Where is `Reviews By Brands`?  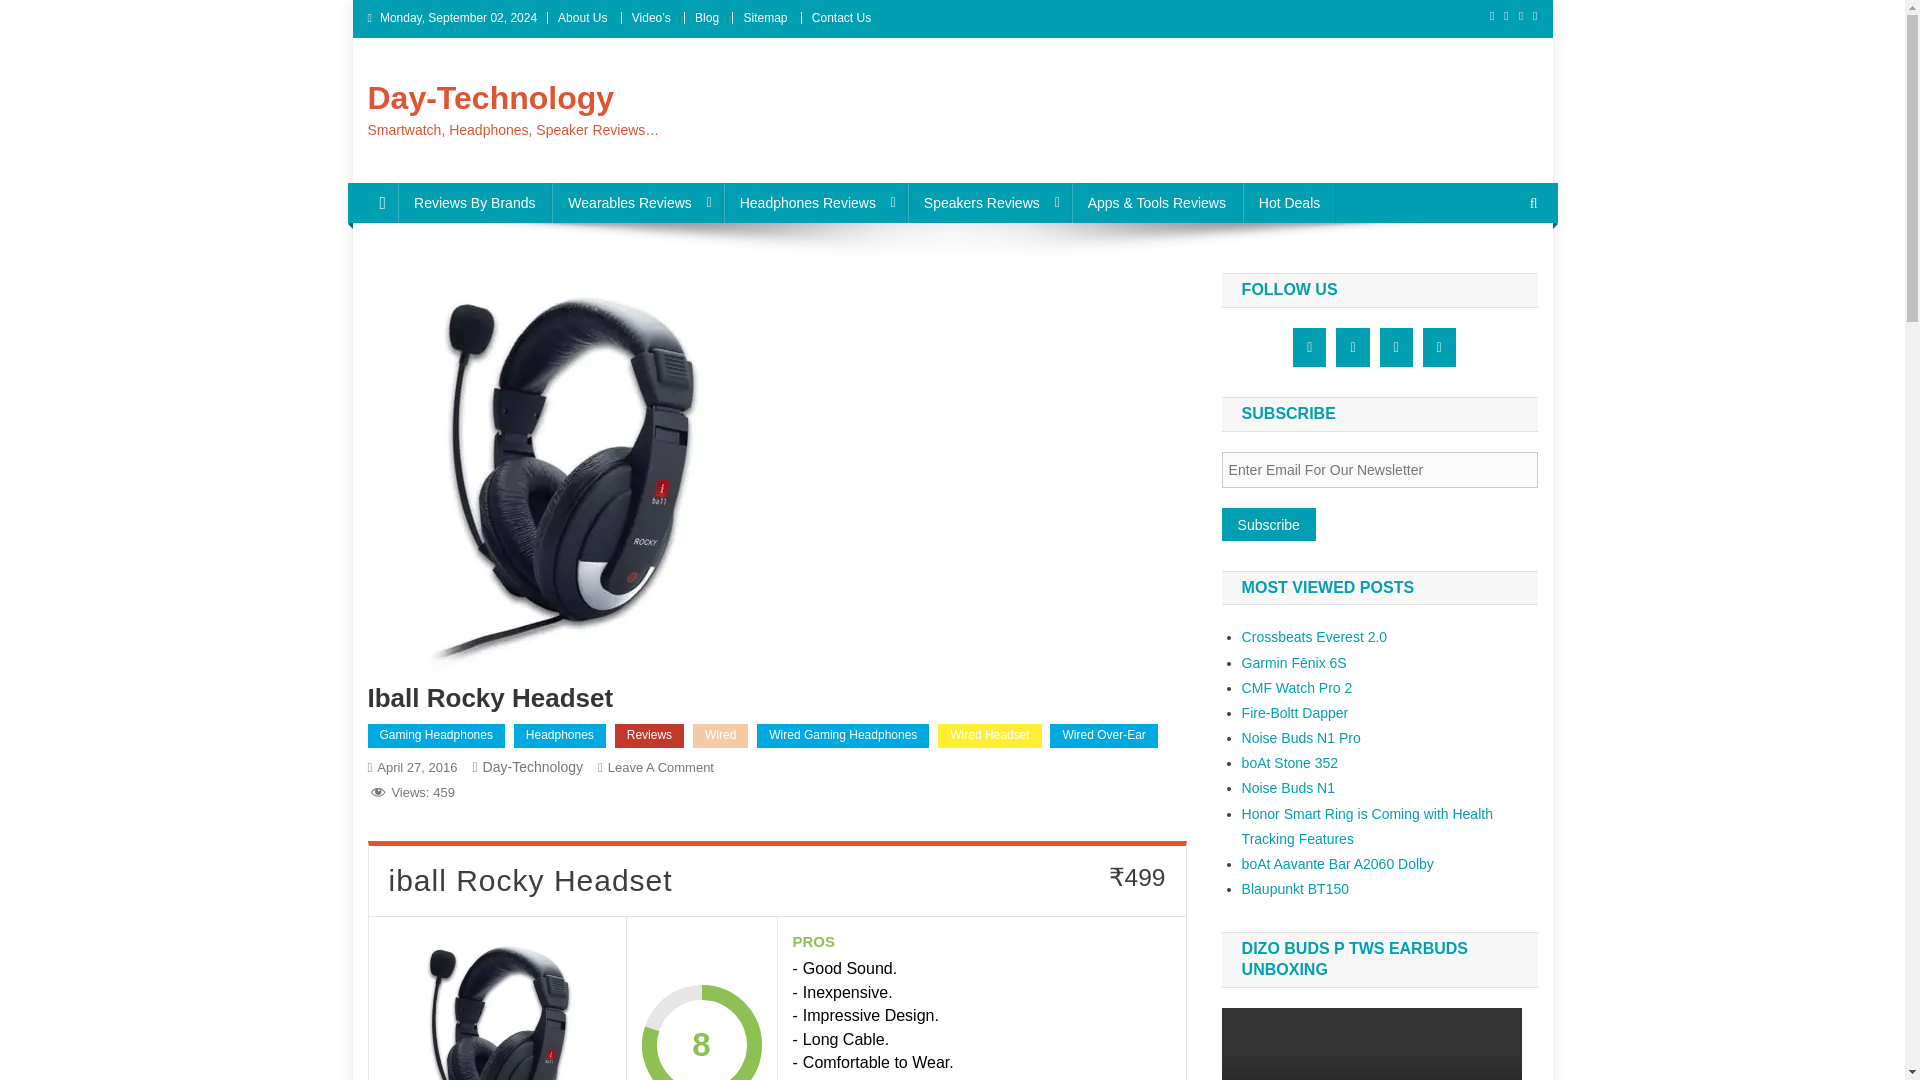 Reviews By Brands is located at coordinates (474, 202).